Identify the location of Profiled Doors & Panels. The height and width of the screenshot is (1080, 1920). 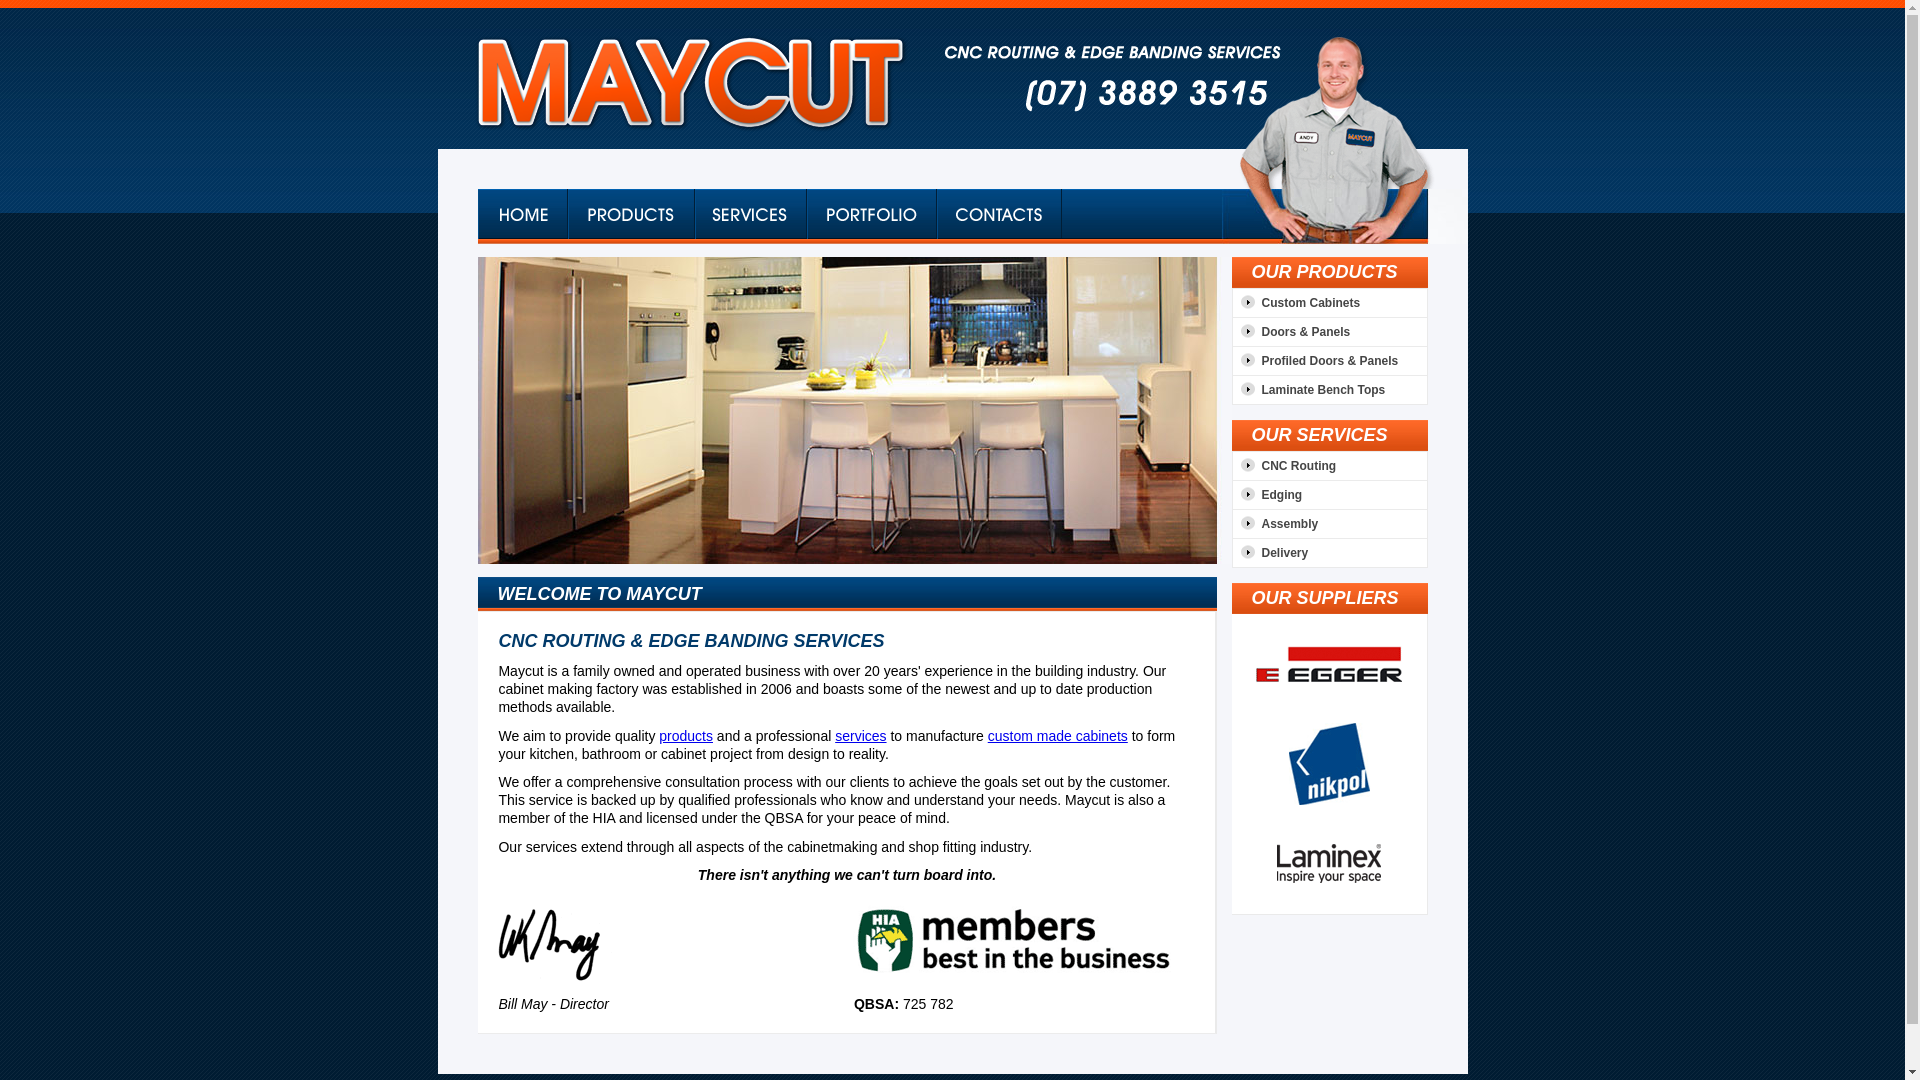
(1316, 361).